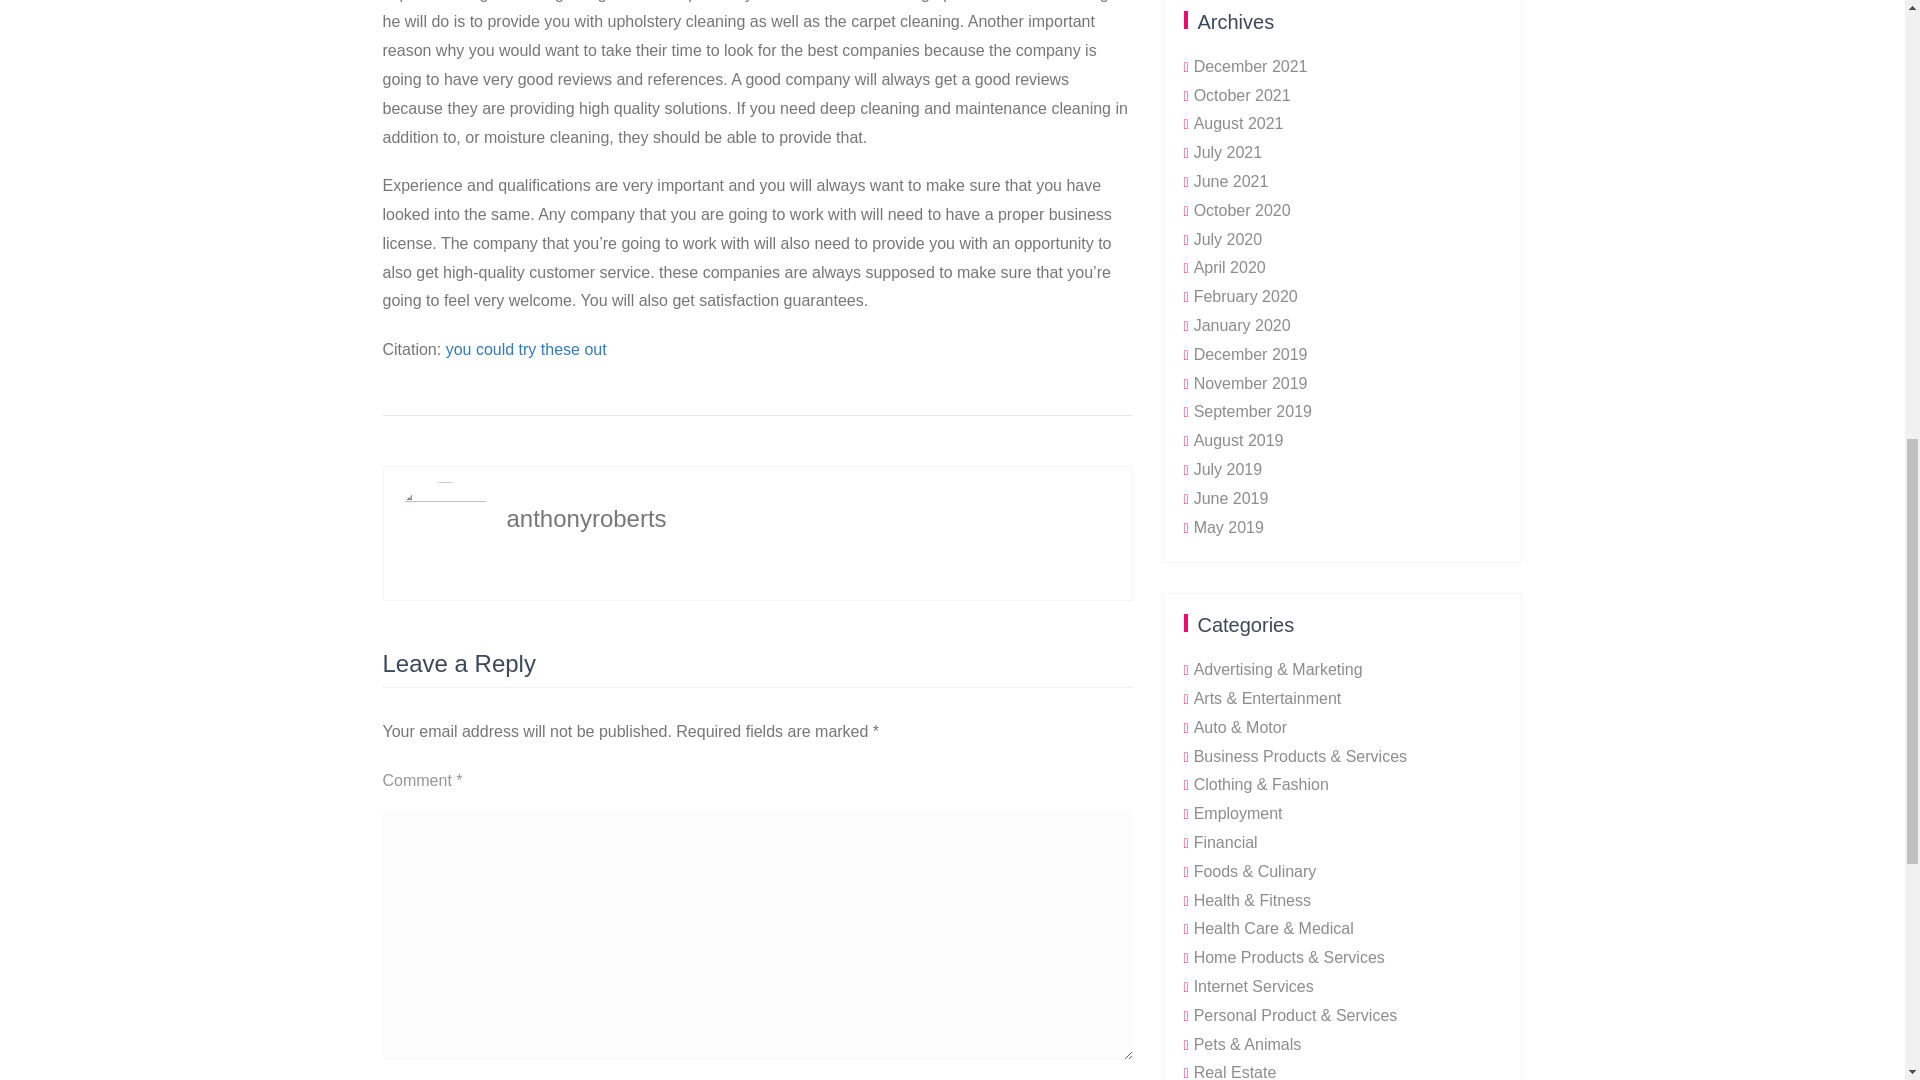 The height and width of the screenshot is (1080, 1920). What do you see at coordinates (1232, 181) in the screenshot?
I see `June 2021` at bounding box center [1232, 181].